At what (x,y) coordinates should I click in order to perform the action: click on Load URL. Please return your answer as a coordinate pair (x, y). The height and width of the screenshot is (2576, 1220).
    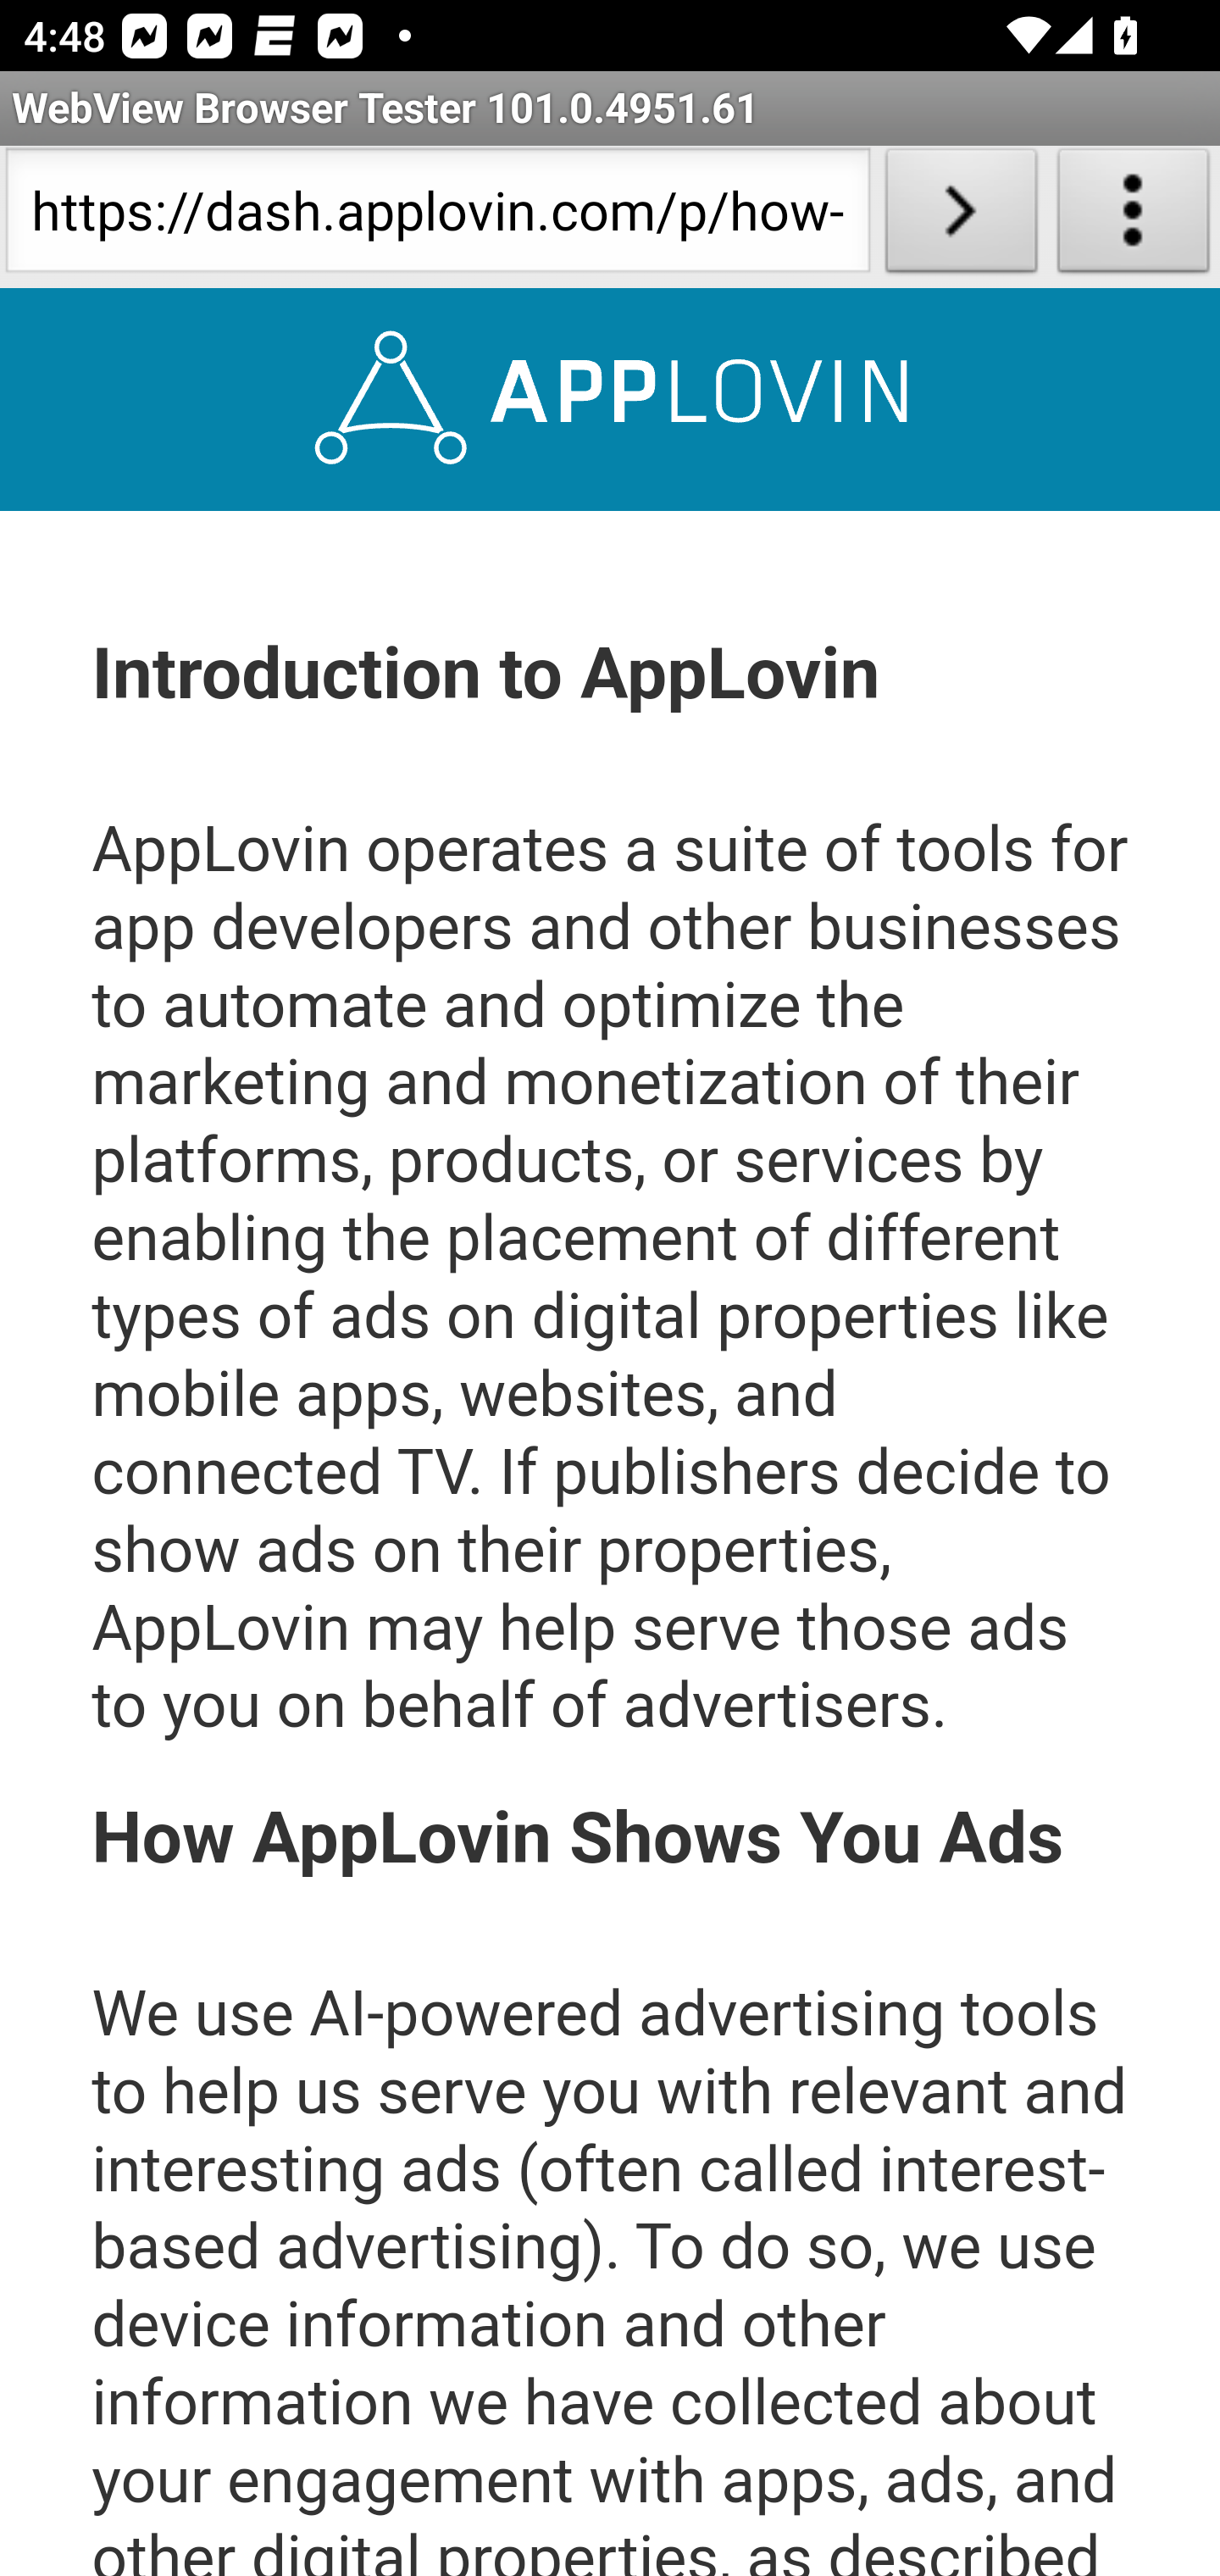
    Looking at the image, I should click on (961, 217).